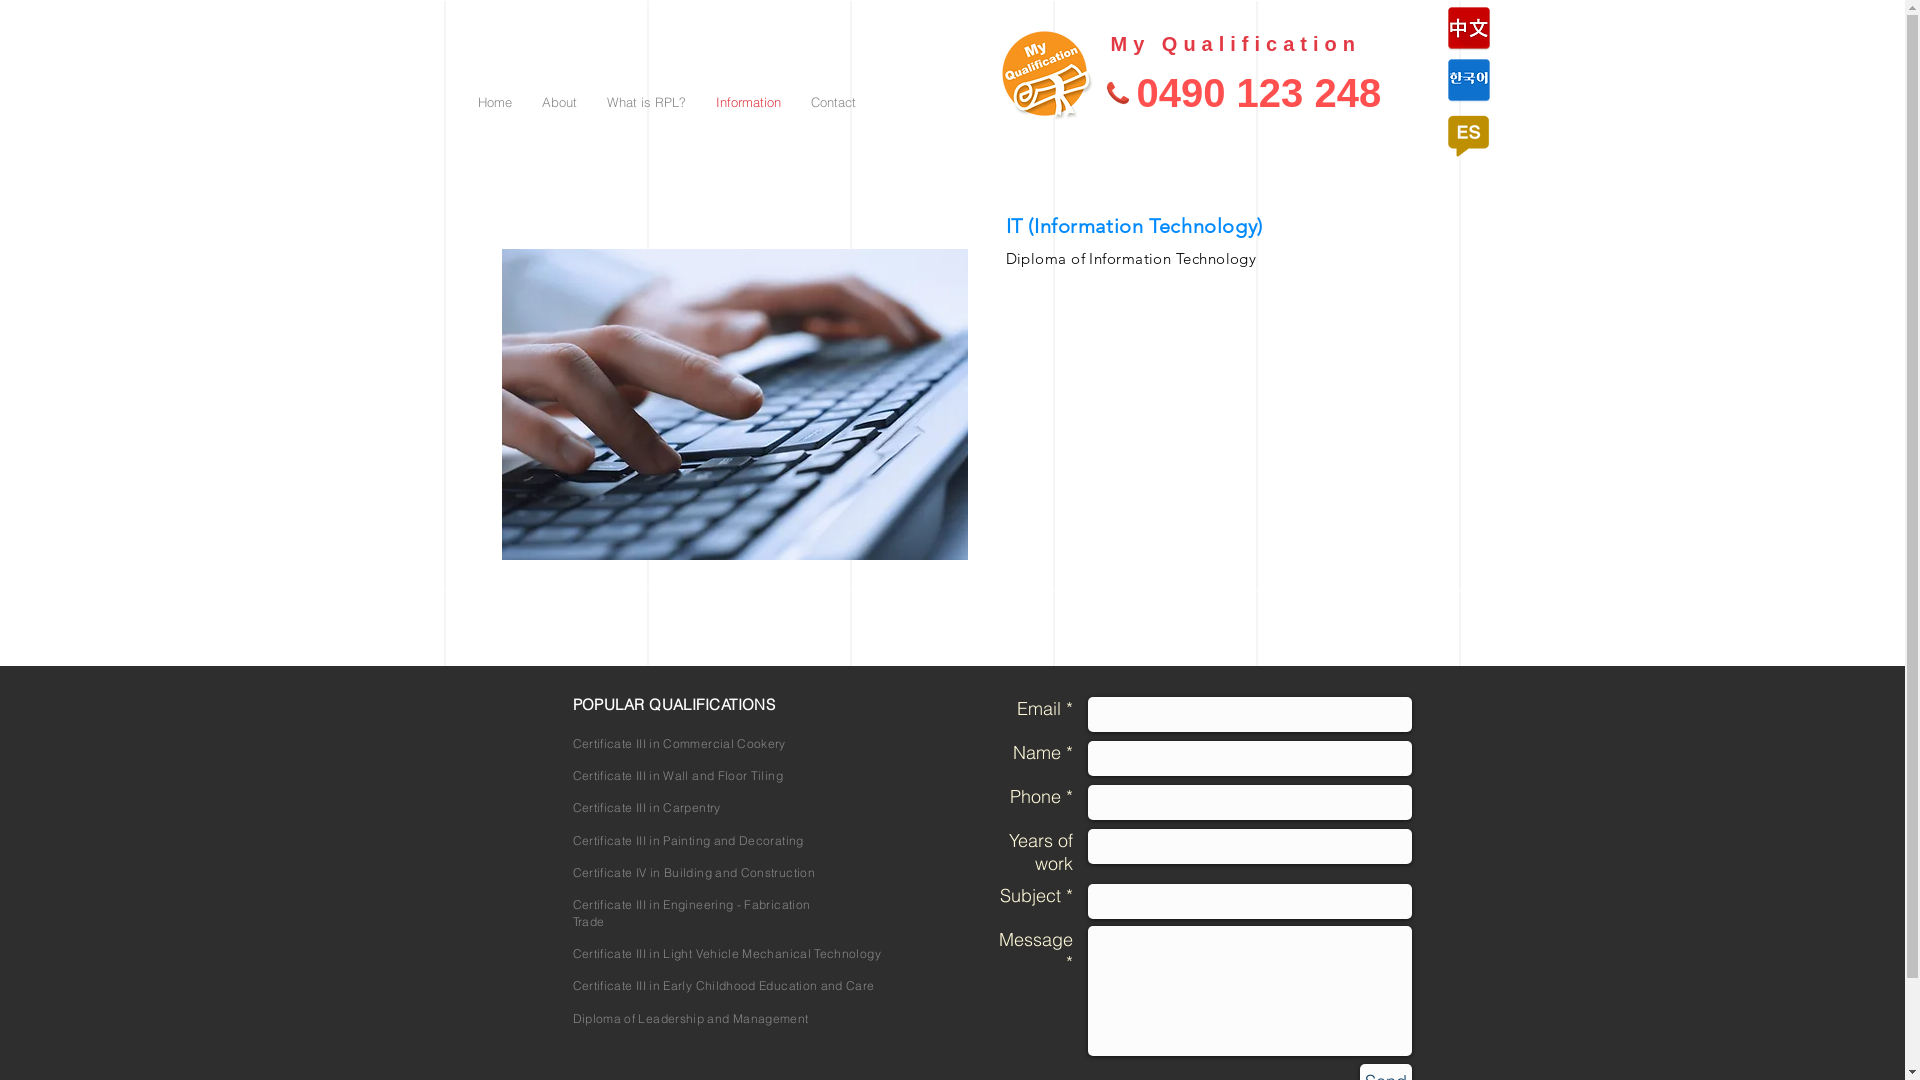  What do you see at coordinates (688, 840) in the screenshot?
I see `Certificate III in Painting and Decorating` at bounding box center [688, 840].